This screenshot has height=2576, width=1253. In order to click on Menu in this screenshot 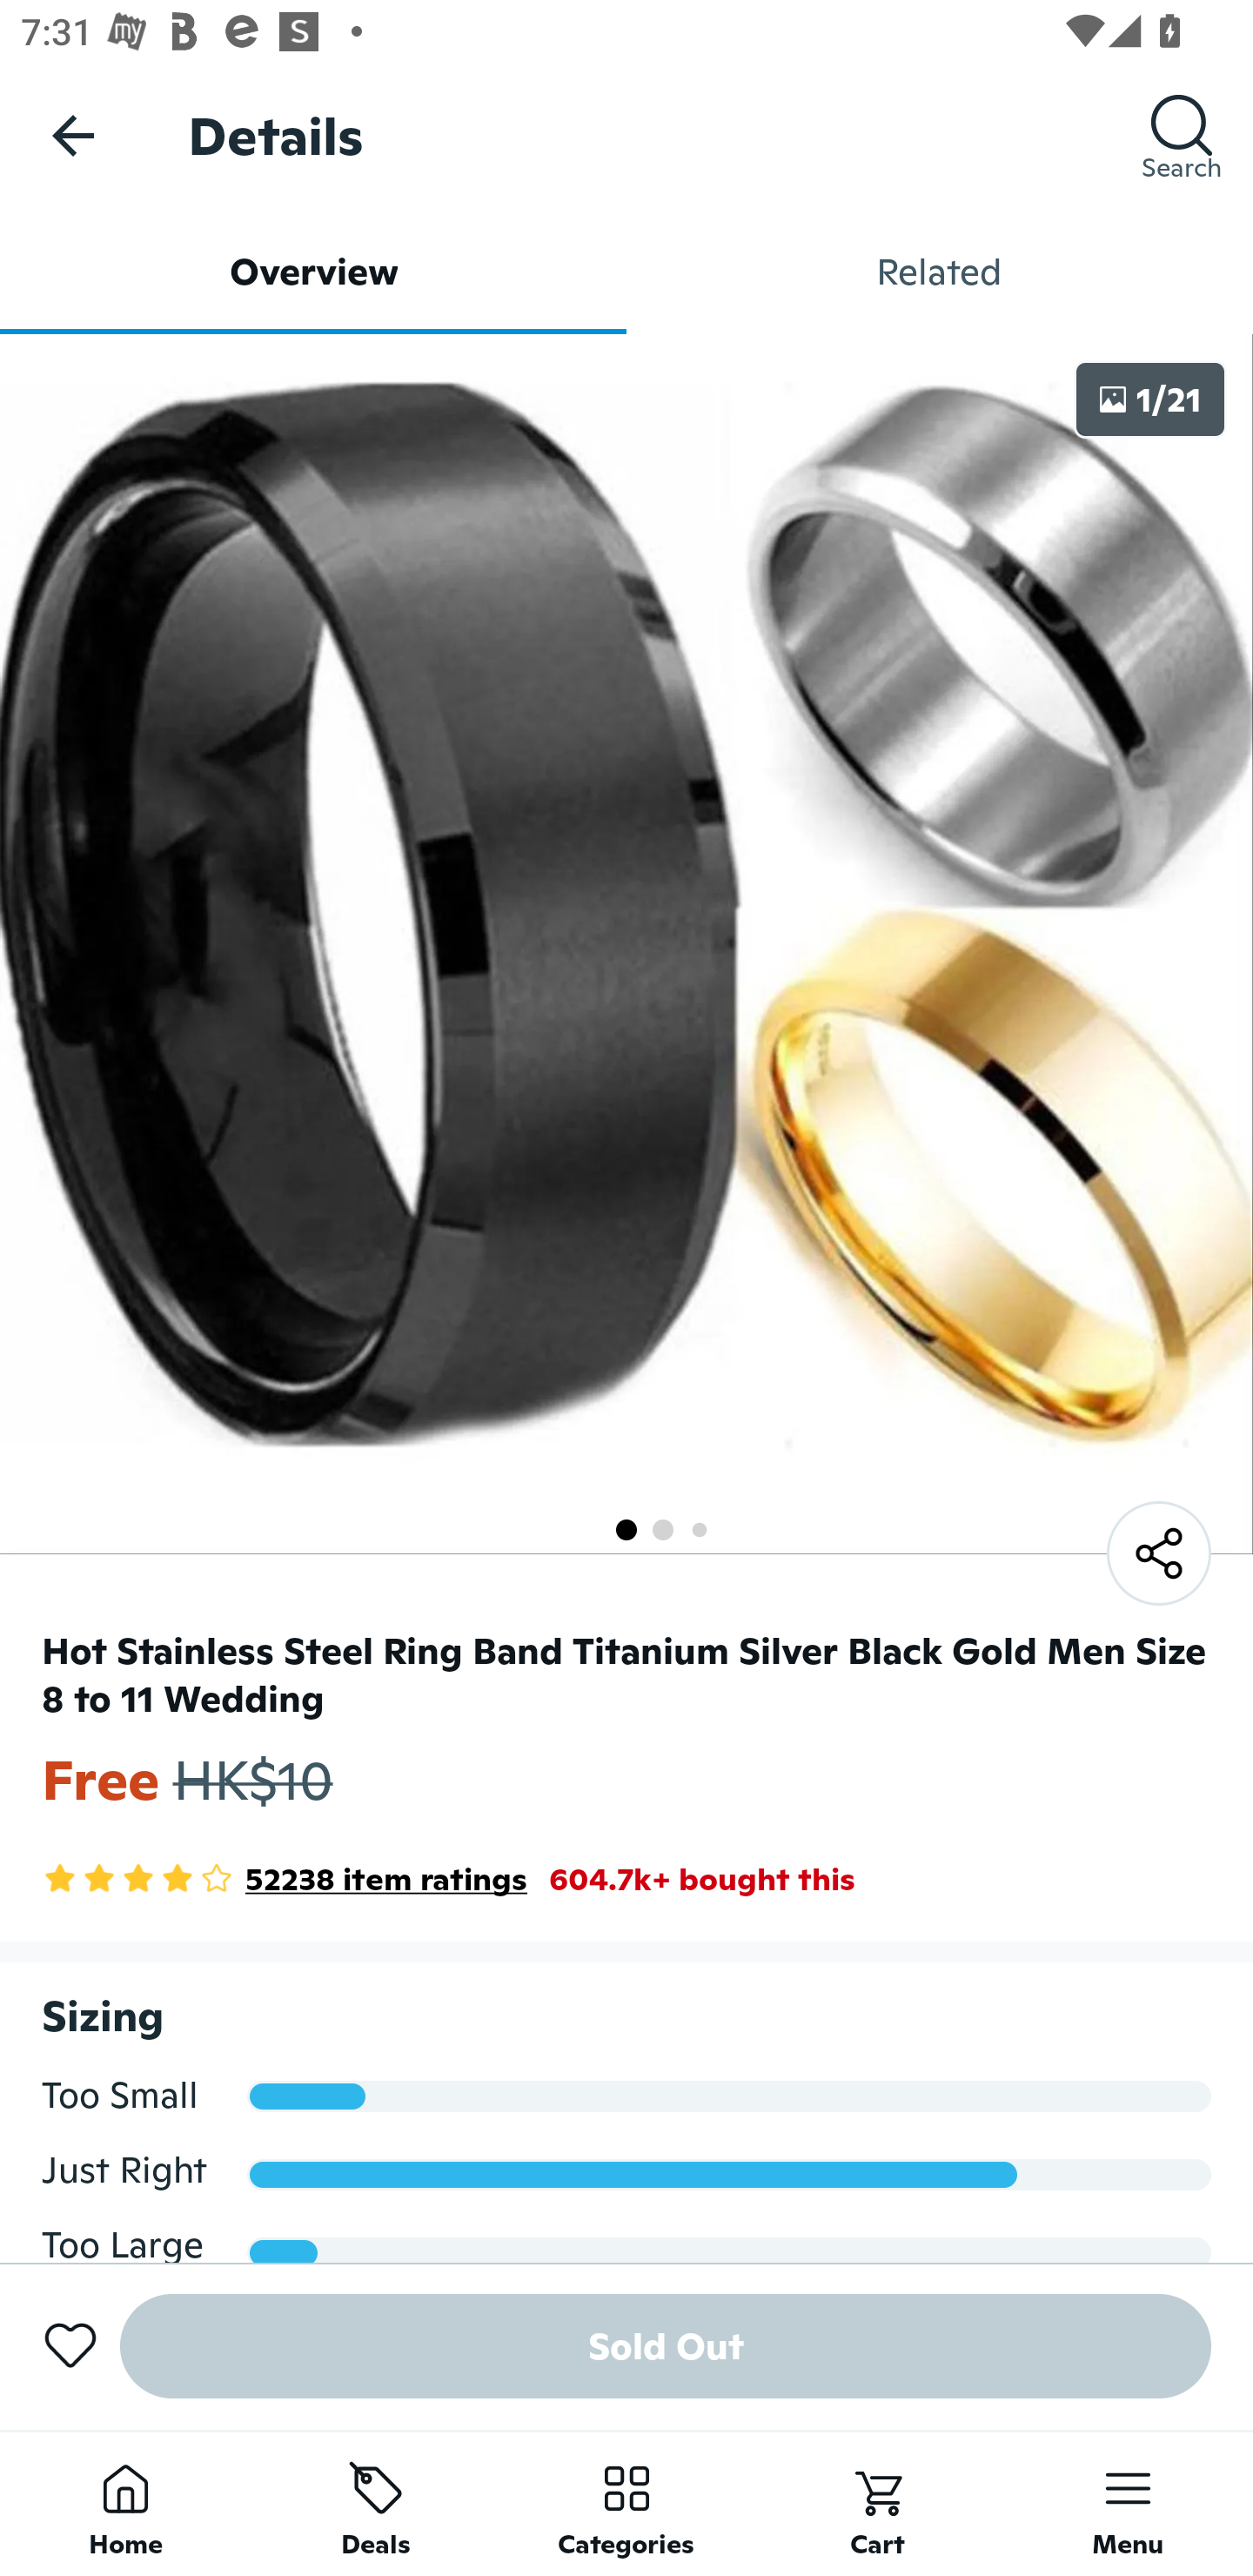, I will do `click(1128, 2503)`.